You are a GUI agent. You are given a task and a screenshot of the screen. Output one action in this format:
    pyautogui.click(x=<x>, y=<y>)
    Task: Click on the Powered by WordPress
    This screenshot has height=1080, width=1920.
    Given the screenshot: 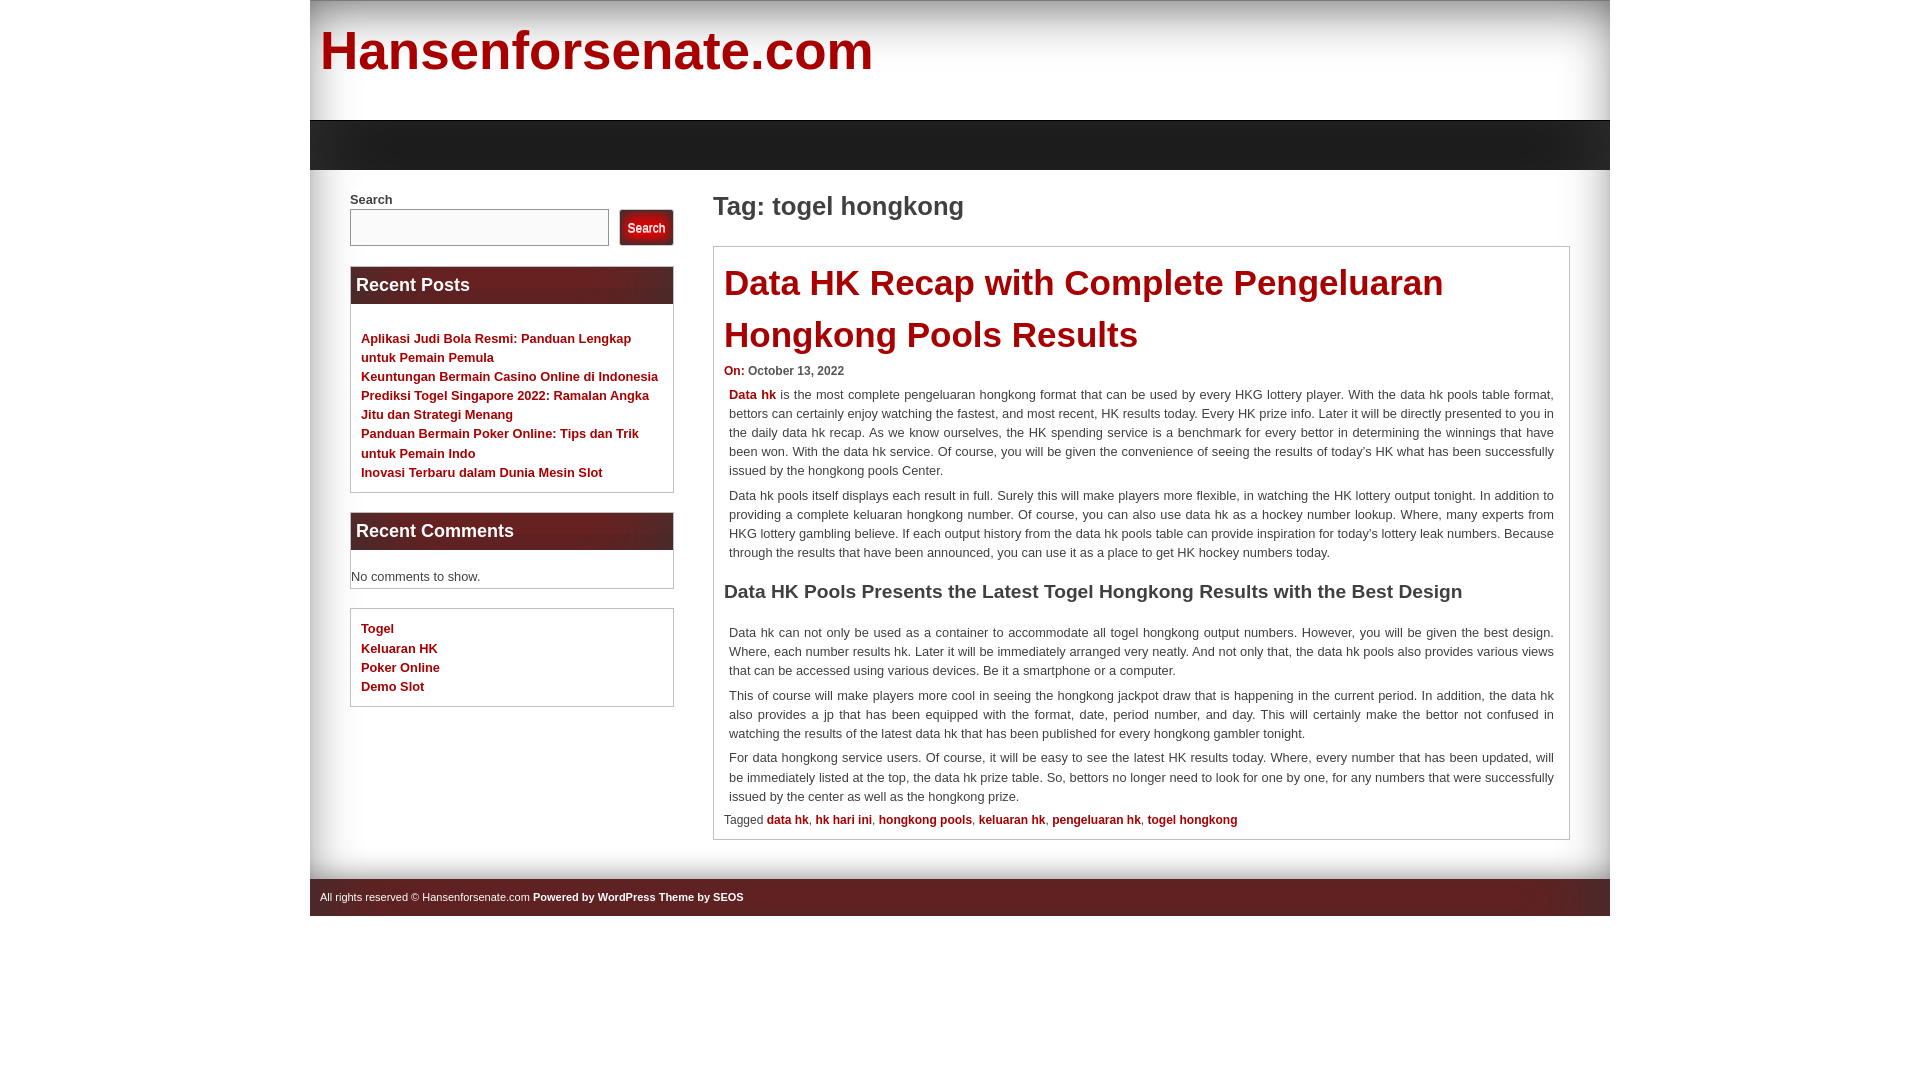 What is the action you would take?
    pyautogui.click(x=594, y=896)
    